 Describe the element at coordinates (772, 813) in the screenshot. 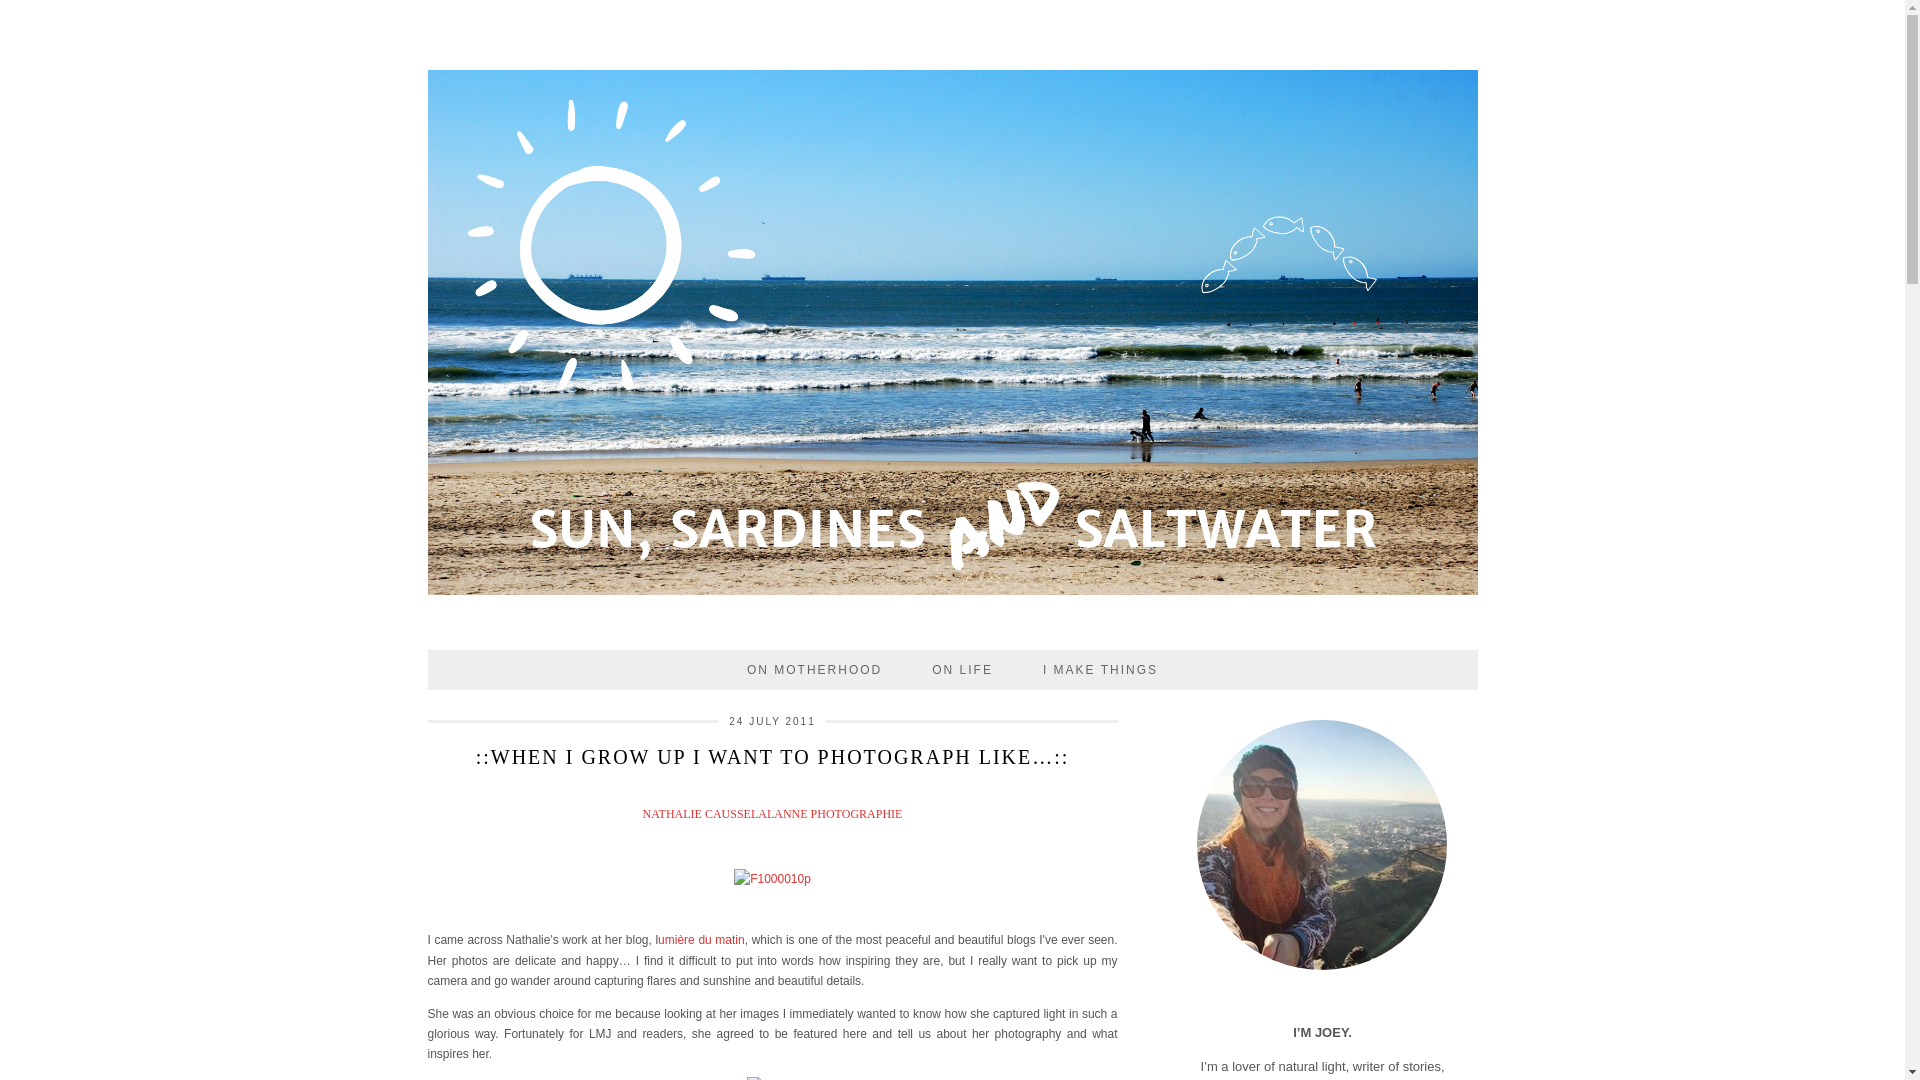

I see `NATHALIE CAUSSELALANNE PHOTOGRAPHIE` at that location.